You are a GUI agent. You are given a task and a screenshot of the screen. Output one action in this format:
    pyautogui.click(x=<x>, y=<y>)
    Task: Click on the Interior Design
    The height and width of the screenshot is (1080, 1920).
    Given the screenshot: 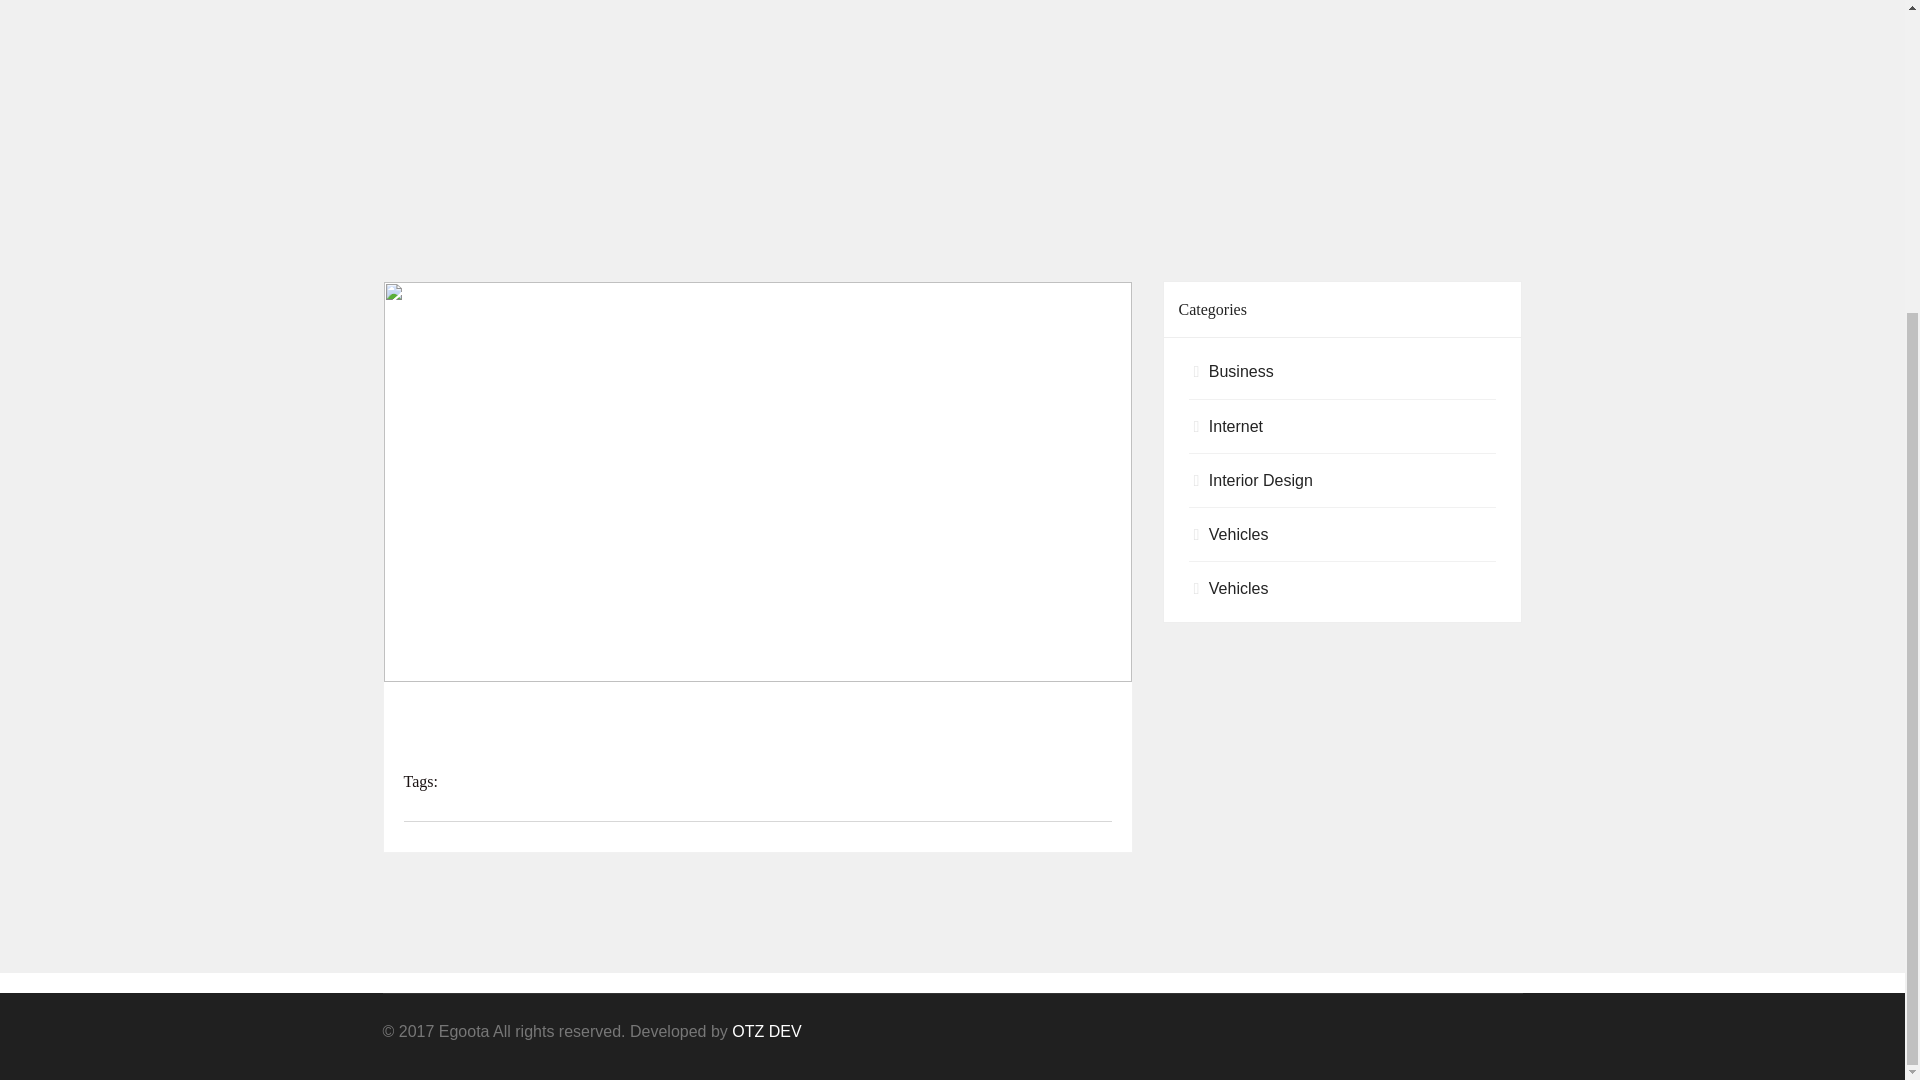 What is the action you would take?
    pyautogui.click(x=1261, y=480)
    